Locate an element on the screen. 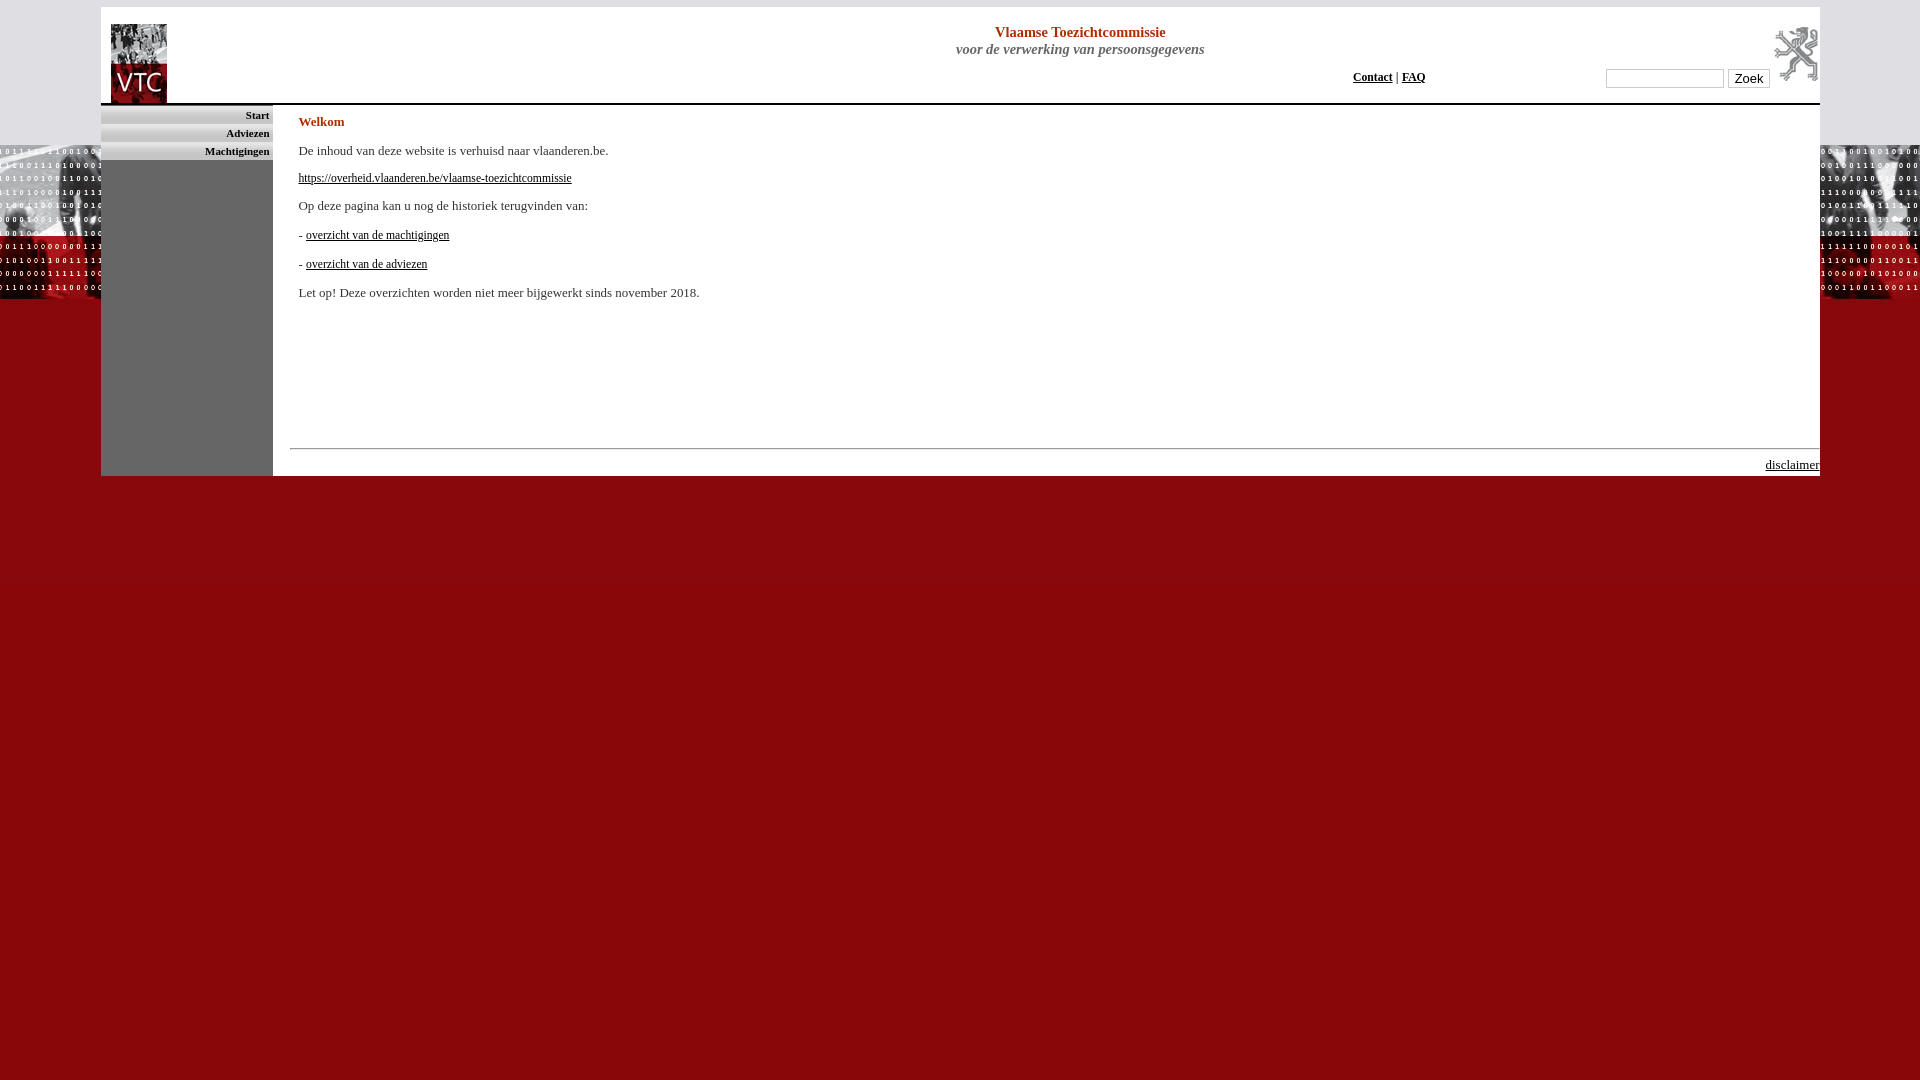 The width and height of the screenshot is (1920, 1080). https://overheid.vlaanderen.be/vlaamse-toezichtcommissie is located at coordinates (434, 178).